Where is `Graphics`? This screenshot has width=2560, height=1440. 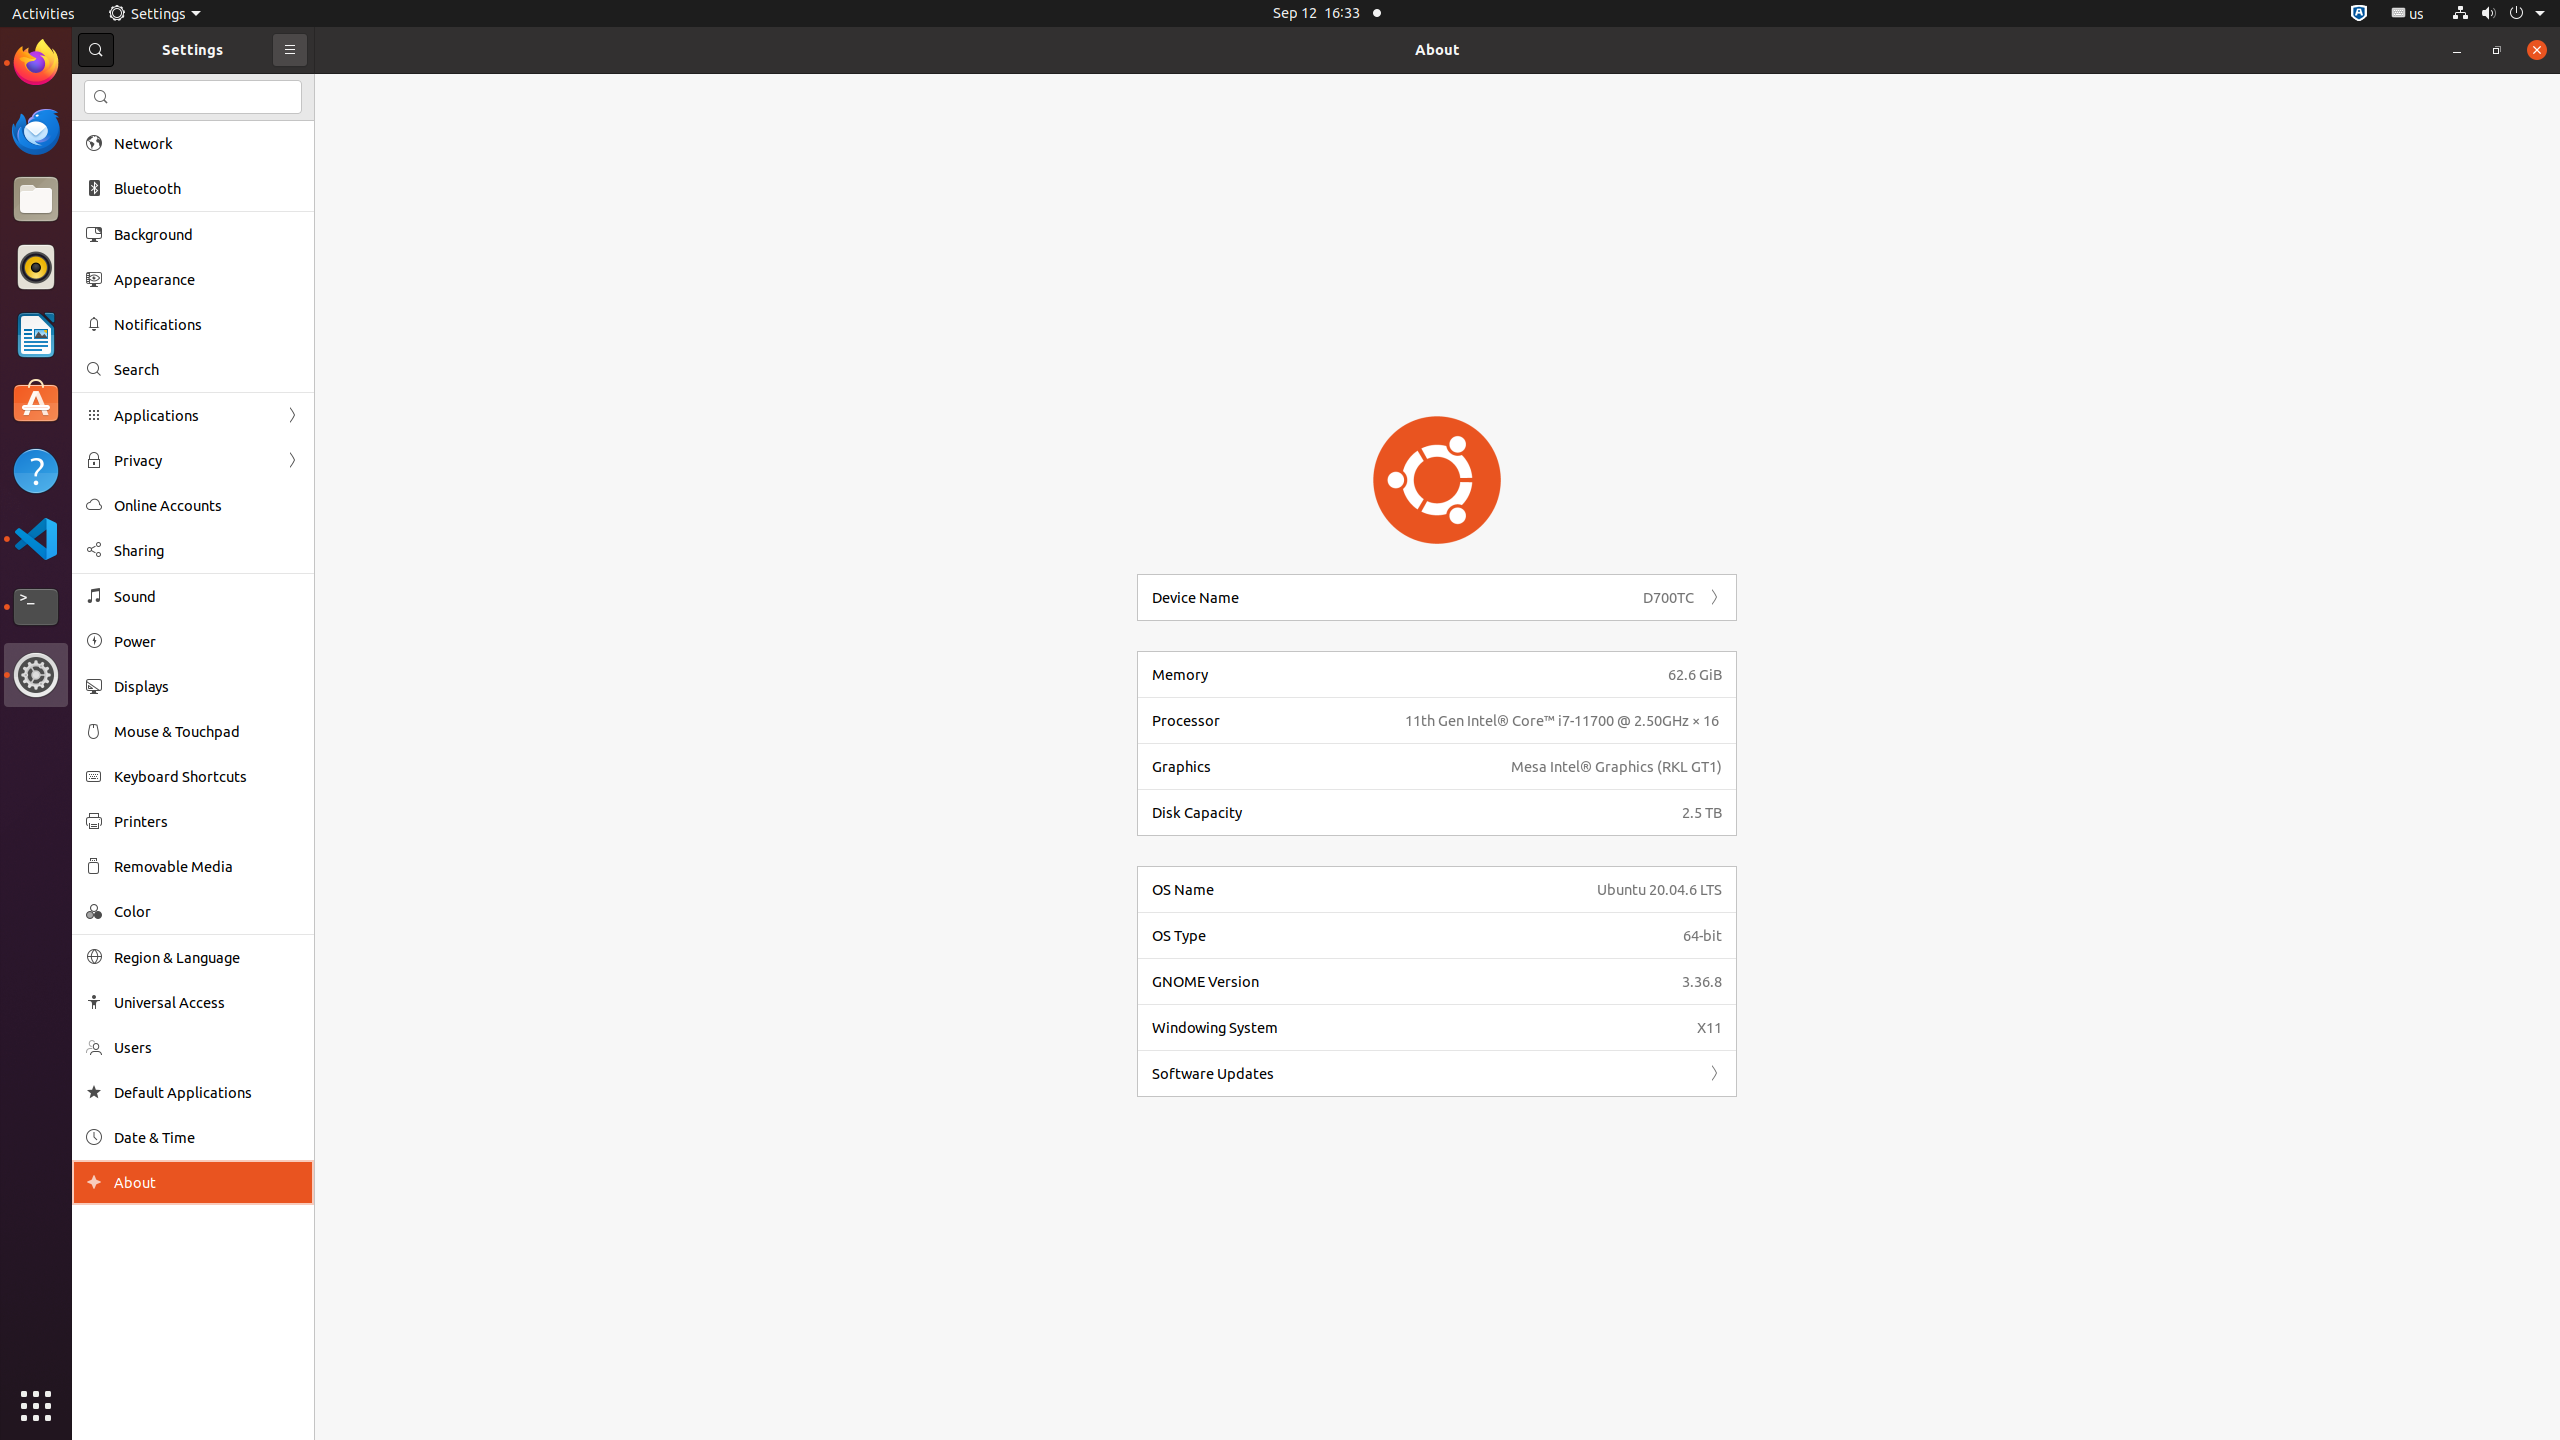 Graphics is located at coordinates (1326, 766).